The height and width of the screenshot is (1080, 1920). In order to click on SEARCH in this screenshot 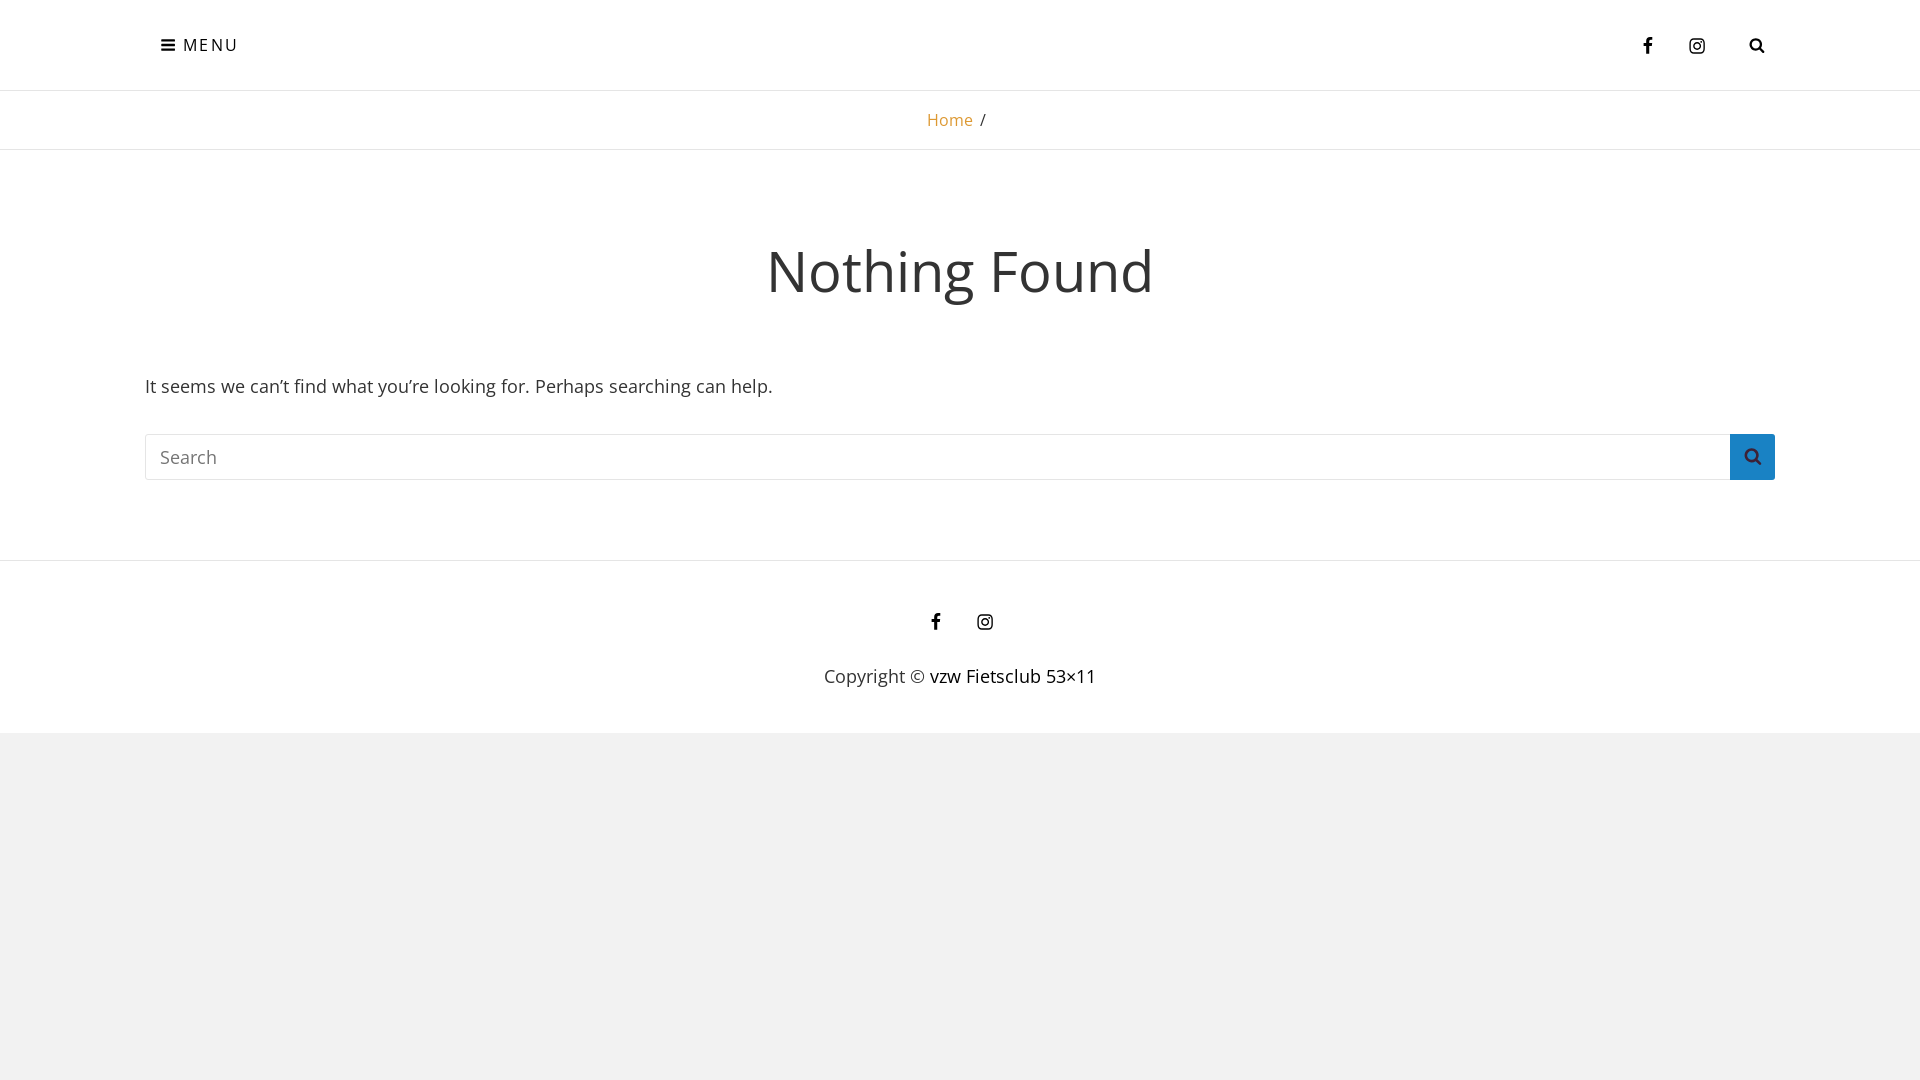, I will do `click(1752, 457)`.